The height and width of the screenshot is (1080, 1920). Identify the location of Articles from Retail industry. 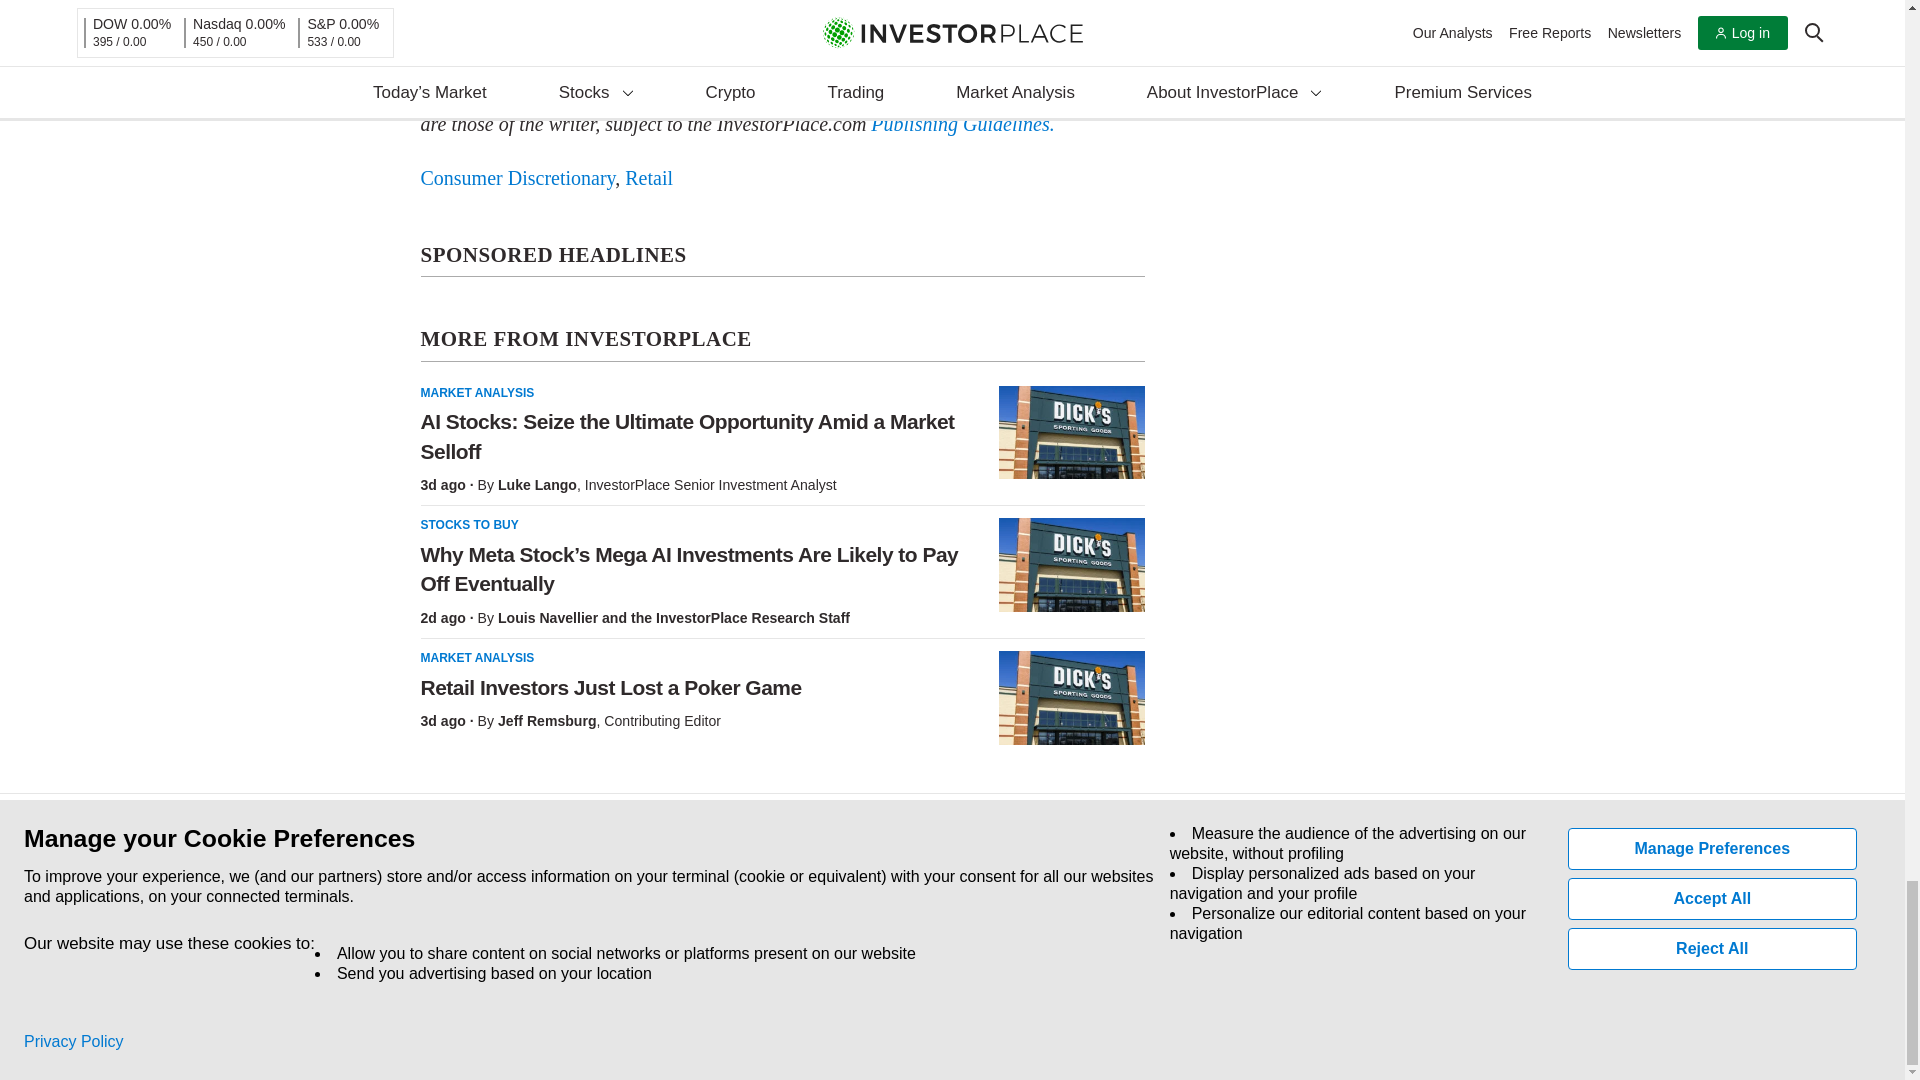
(649, 178).